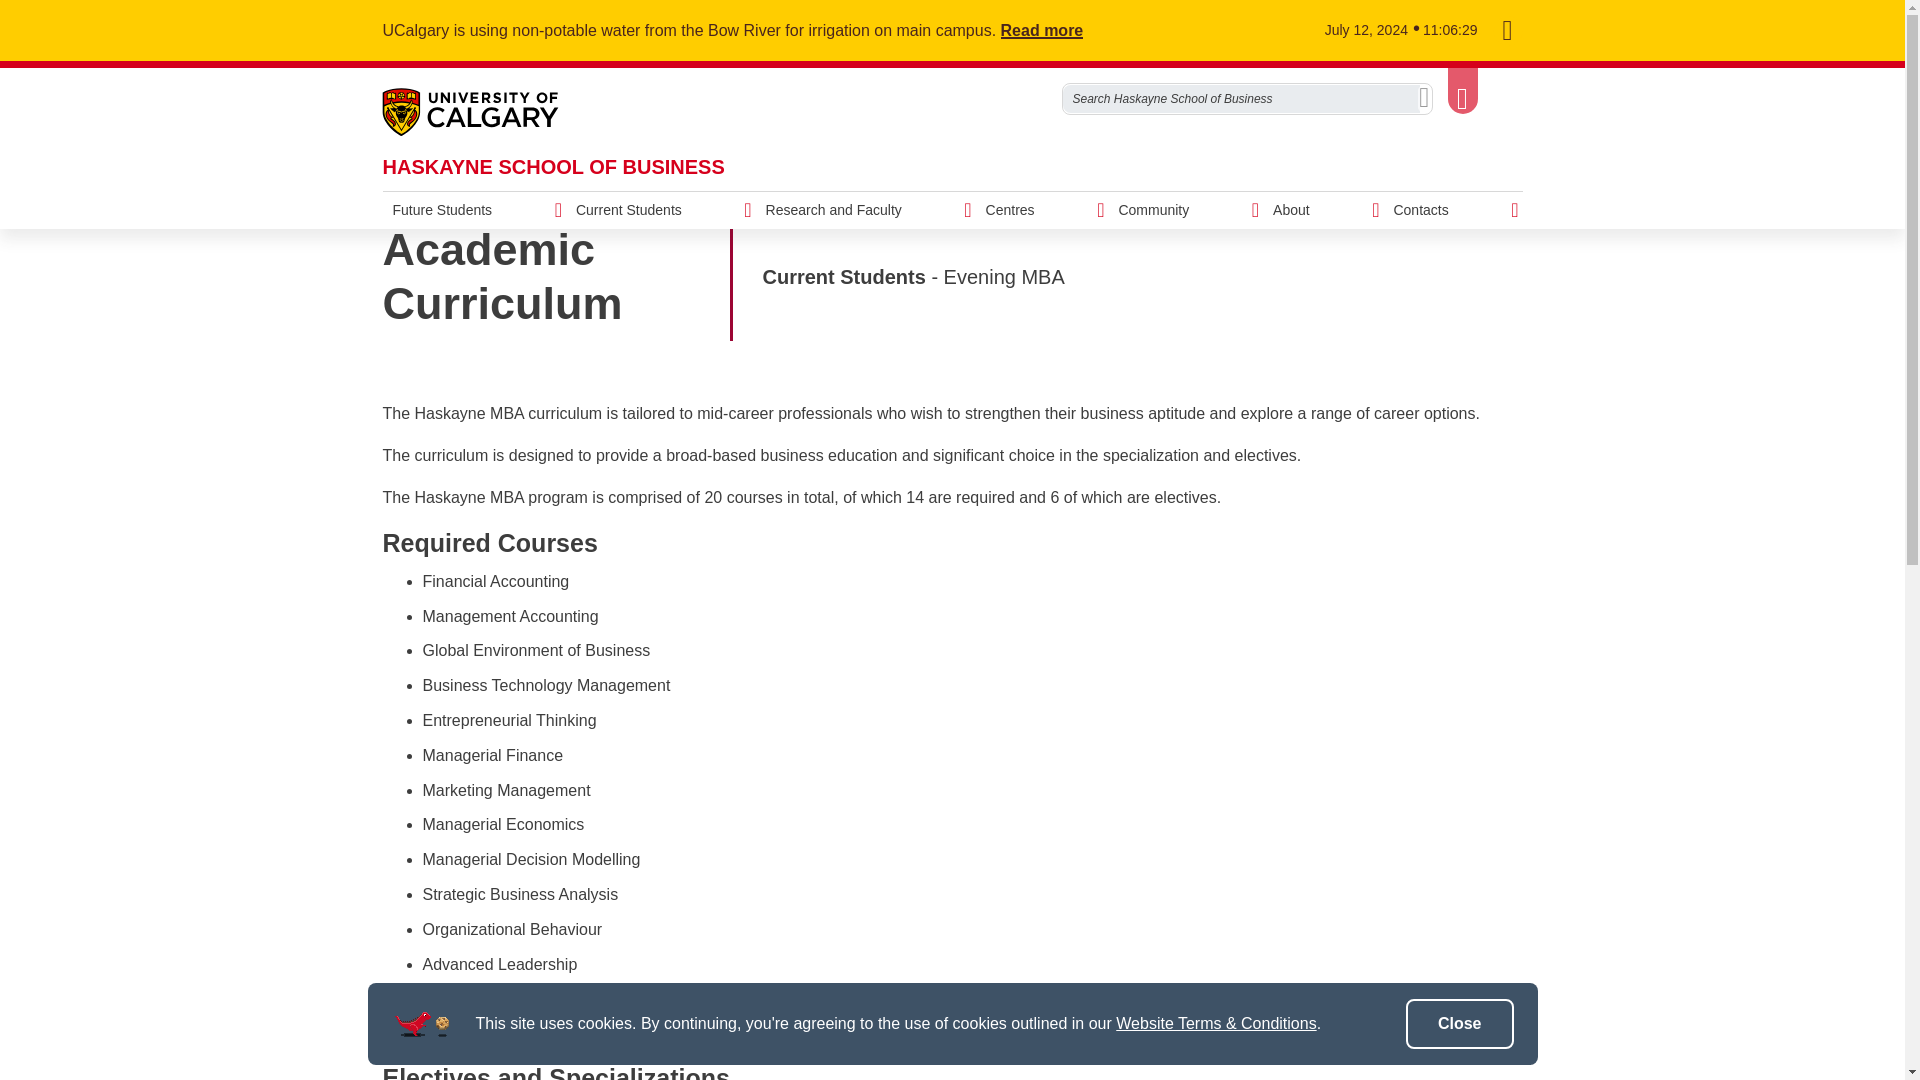 Image resolution: width=1920 pixels, height=1080 pixels. I want to click on Read more, so click(1054, 30).